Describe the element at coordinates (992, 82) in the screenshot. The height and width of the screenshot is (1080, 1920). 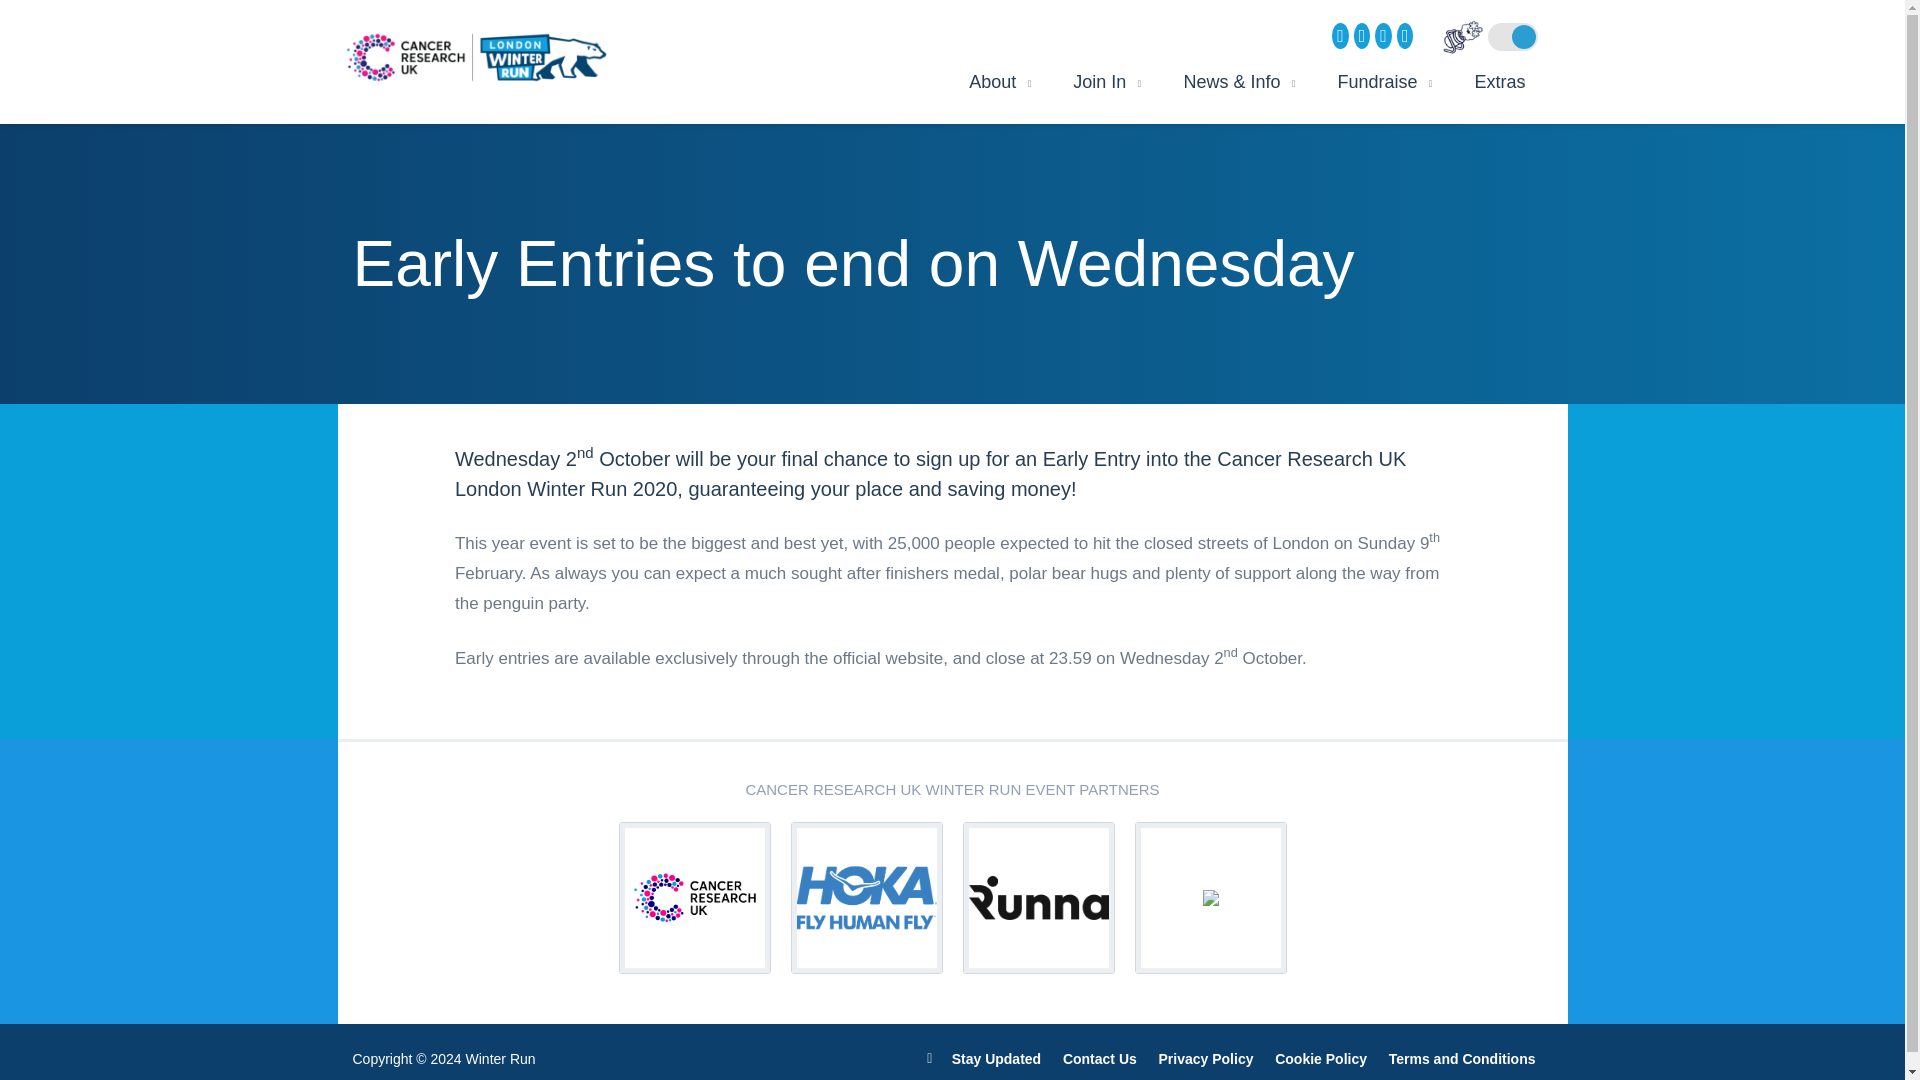
I see `About` at that location.